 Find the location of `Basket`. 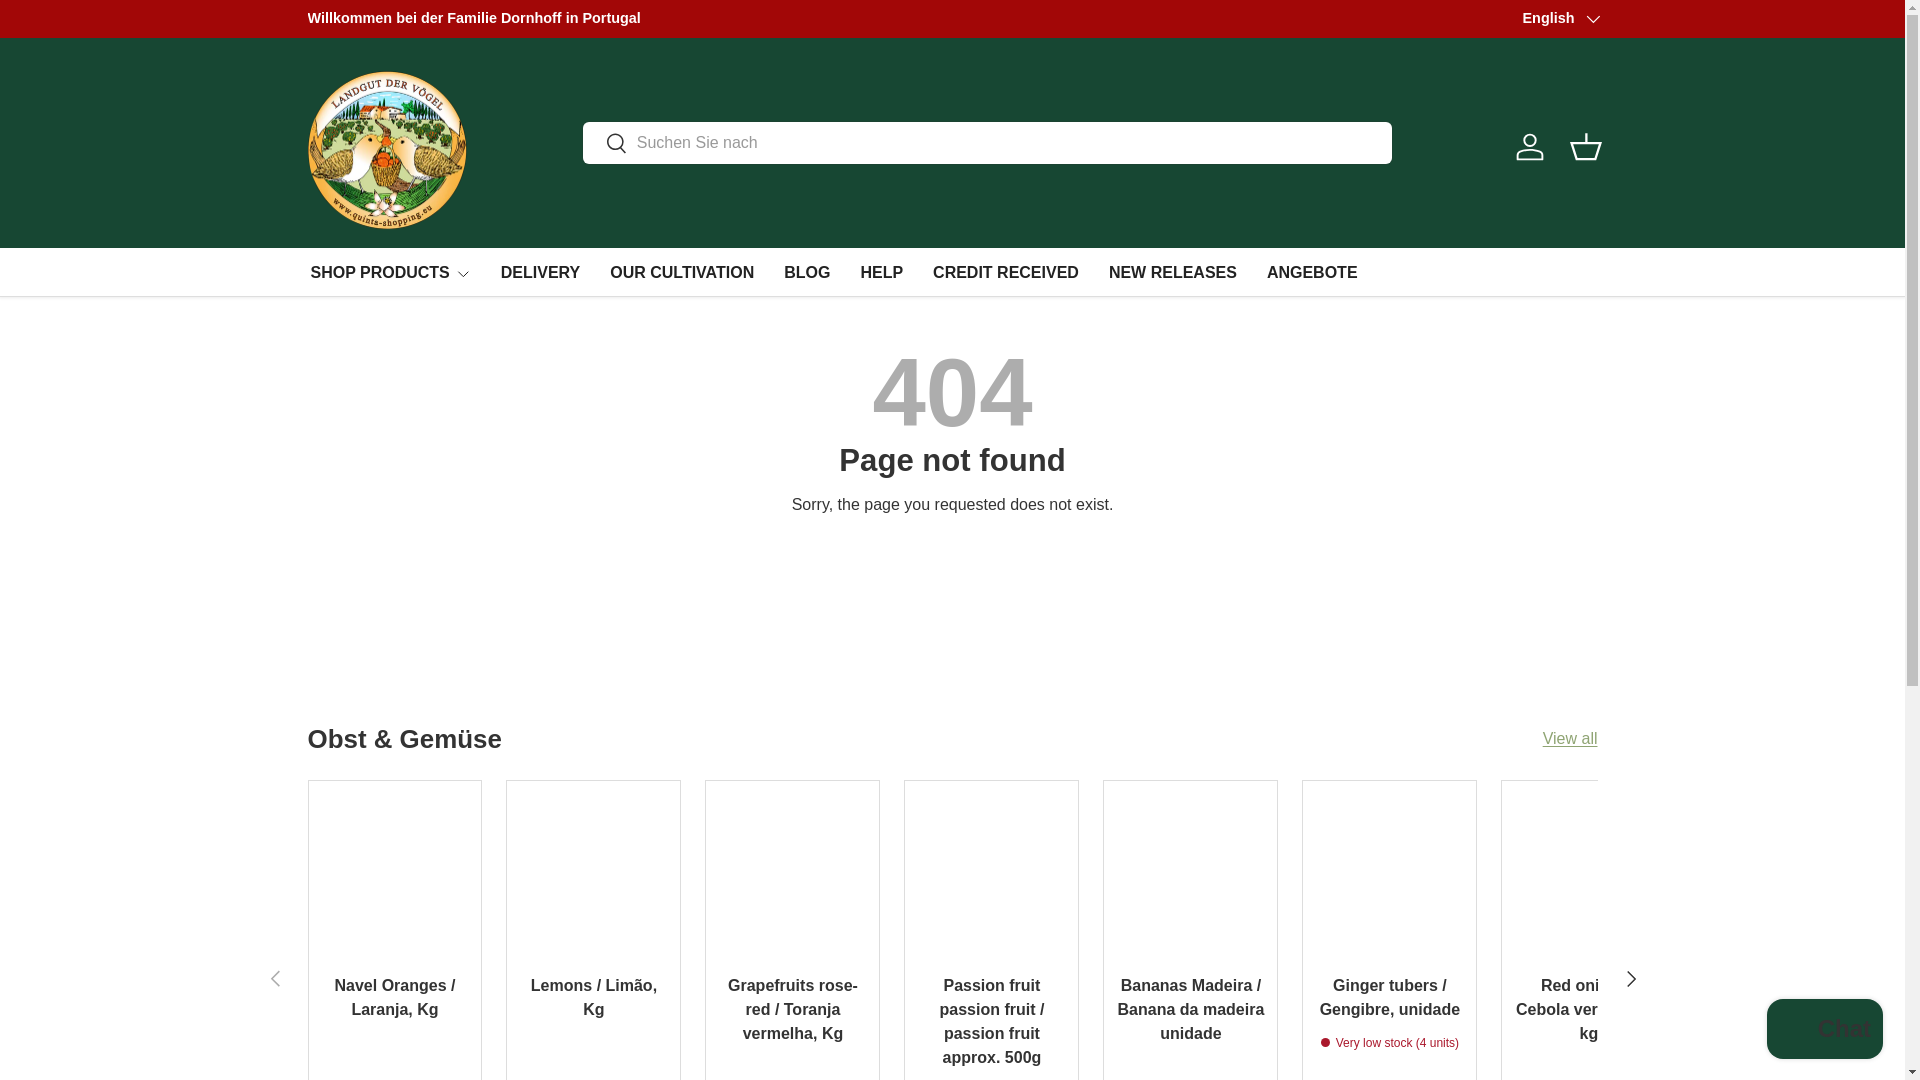

Basket is located at coordinates (1586, 146).